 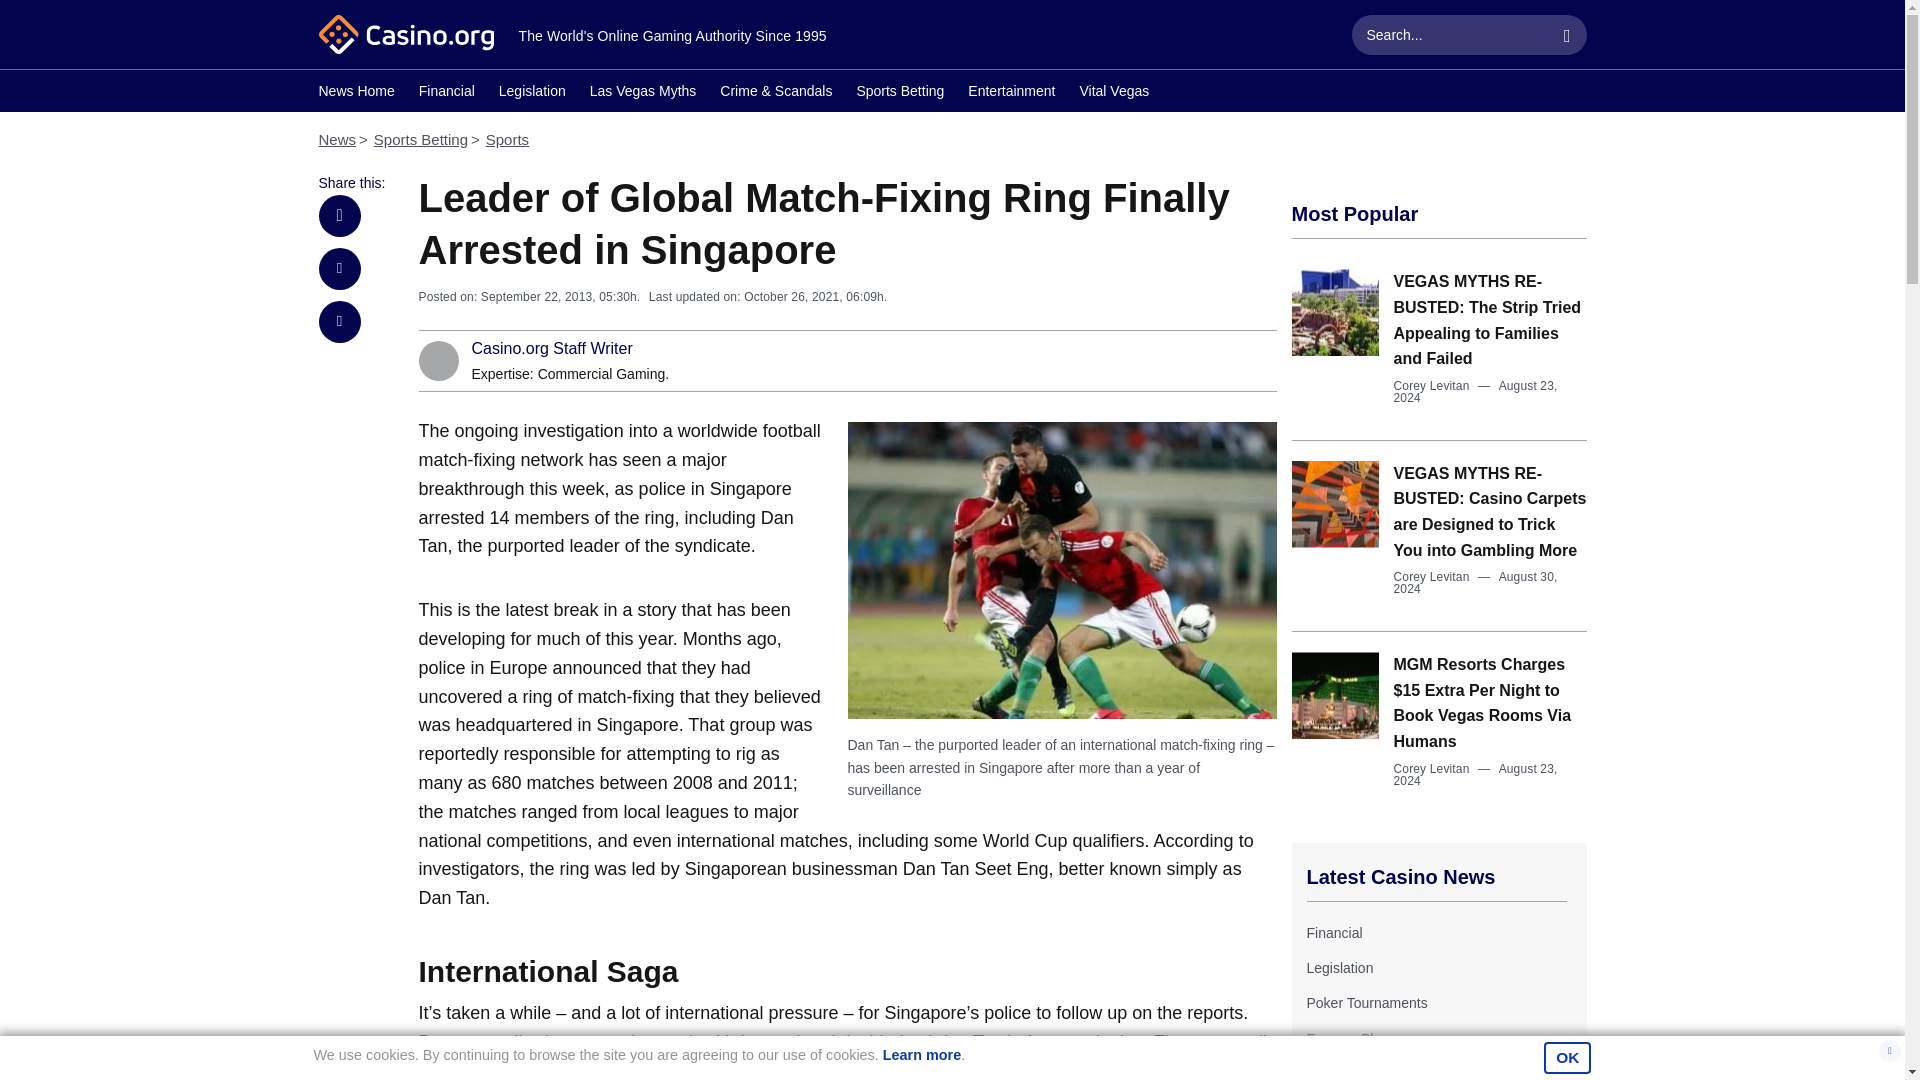 I want to click on Legislation, so click(x=532, y=93).